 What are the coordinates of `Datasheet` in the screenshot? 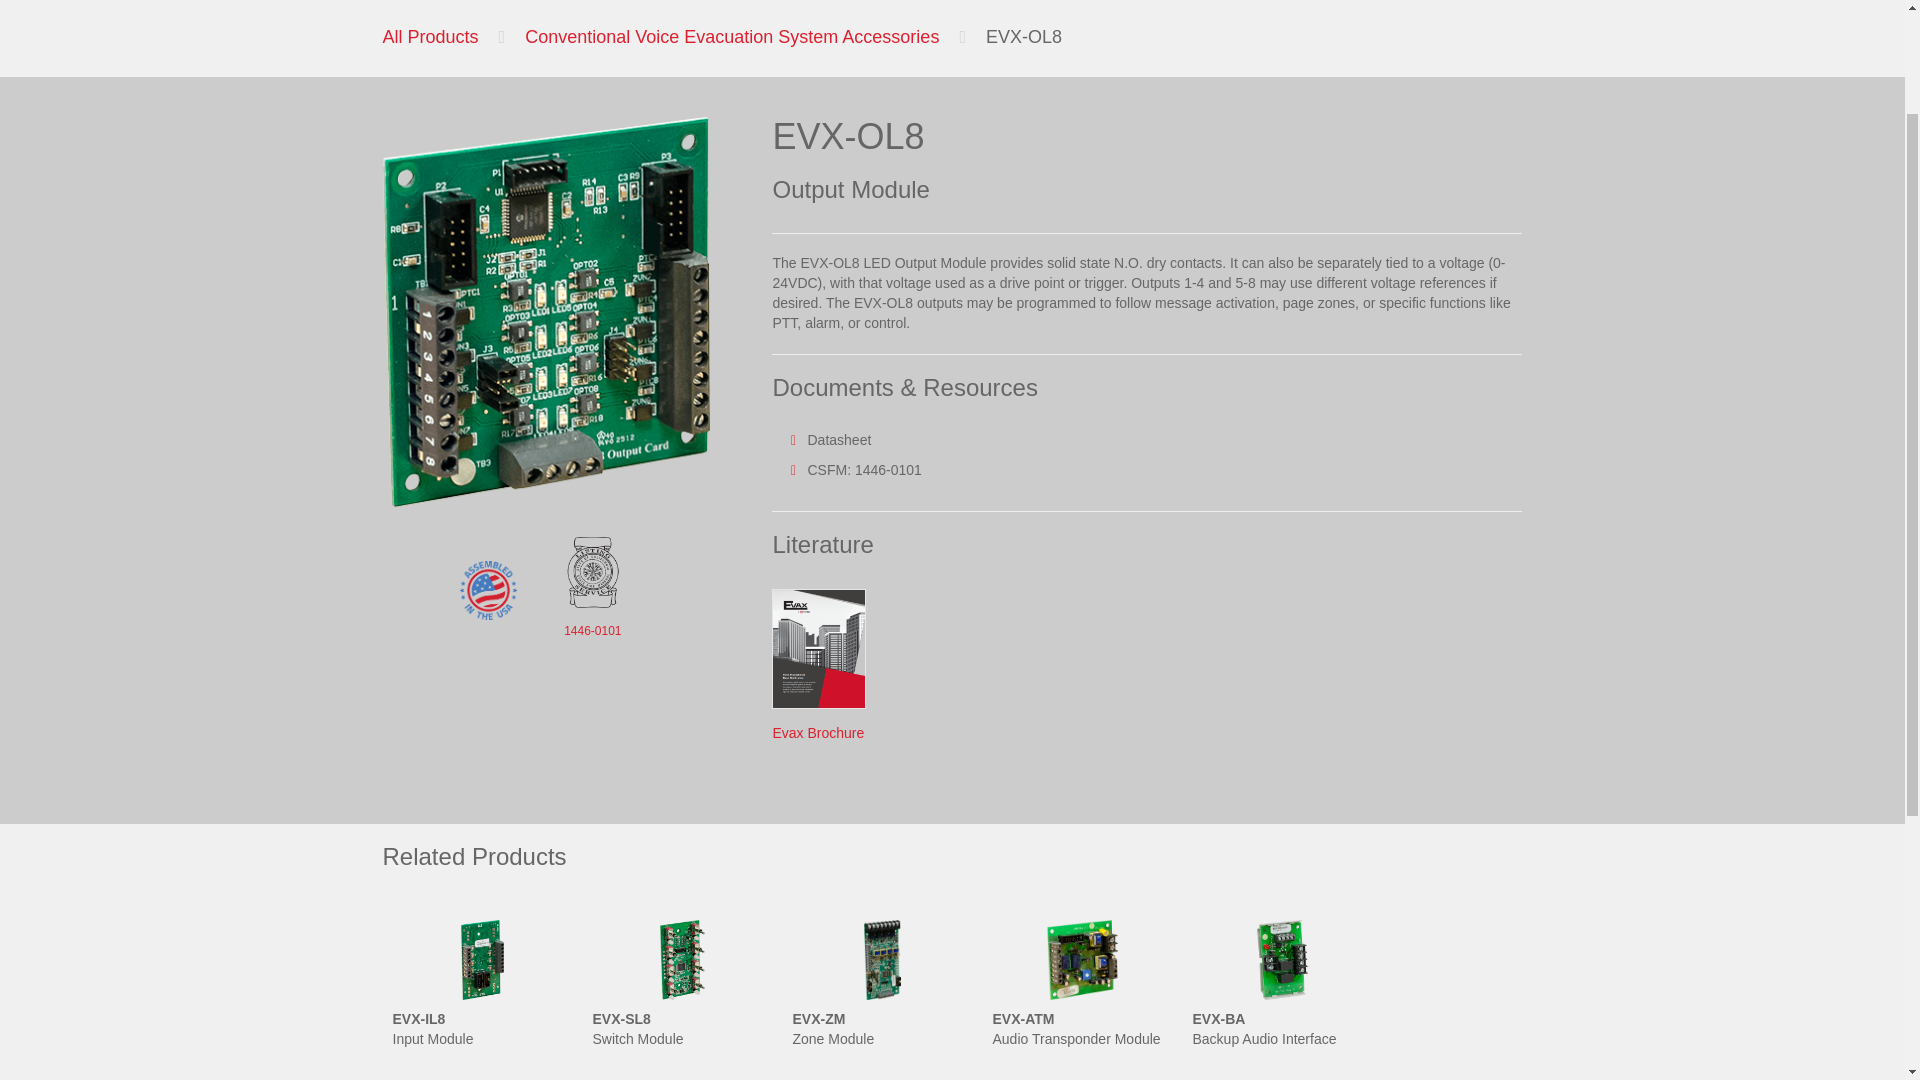 It's located at (838, 440).